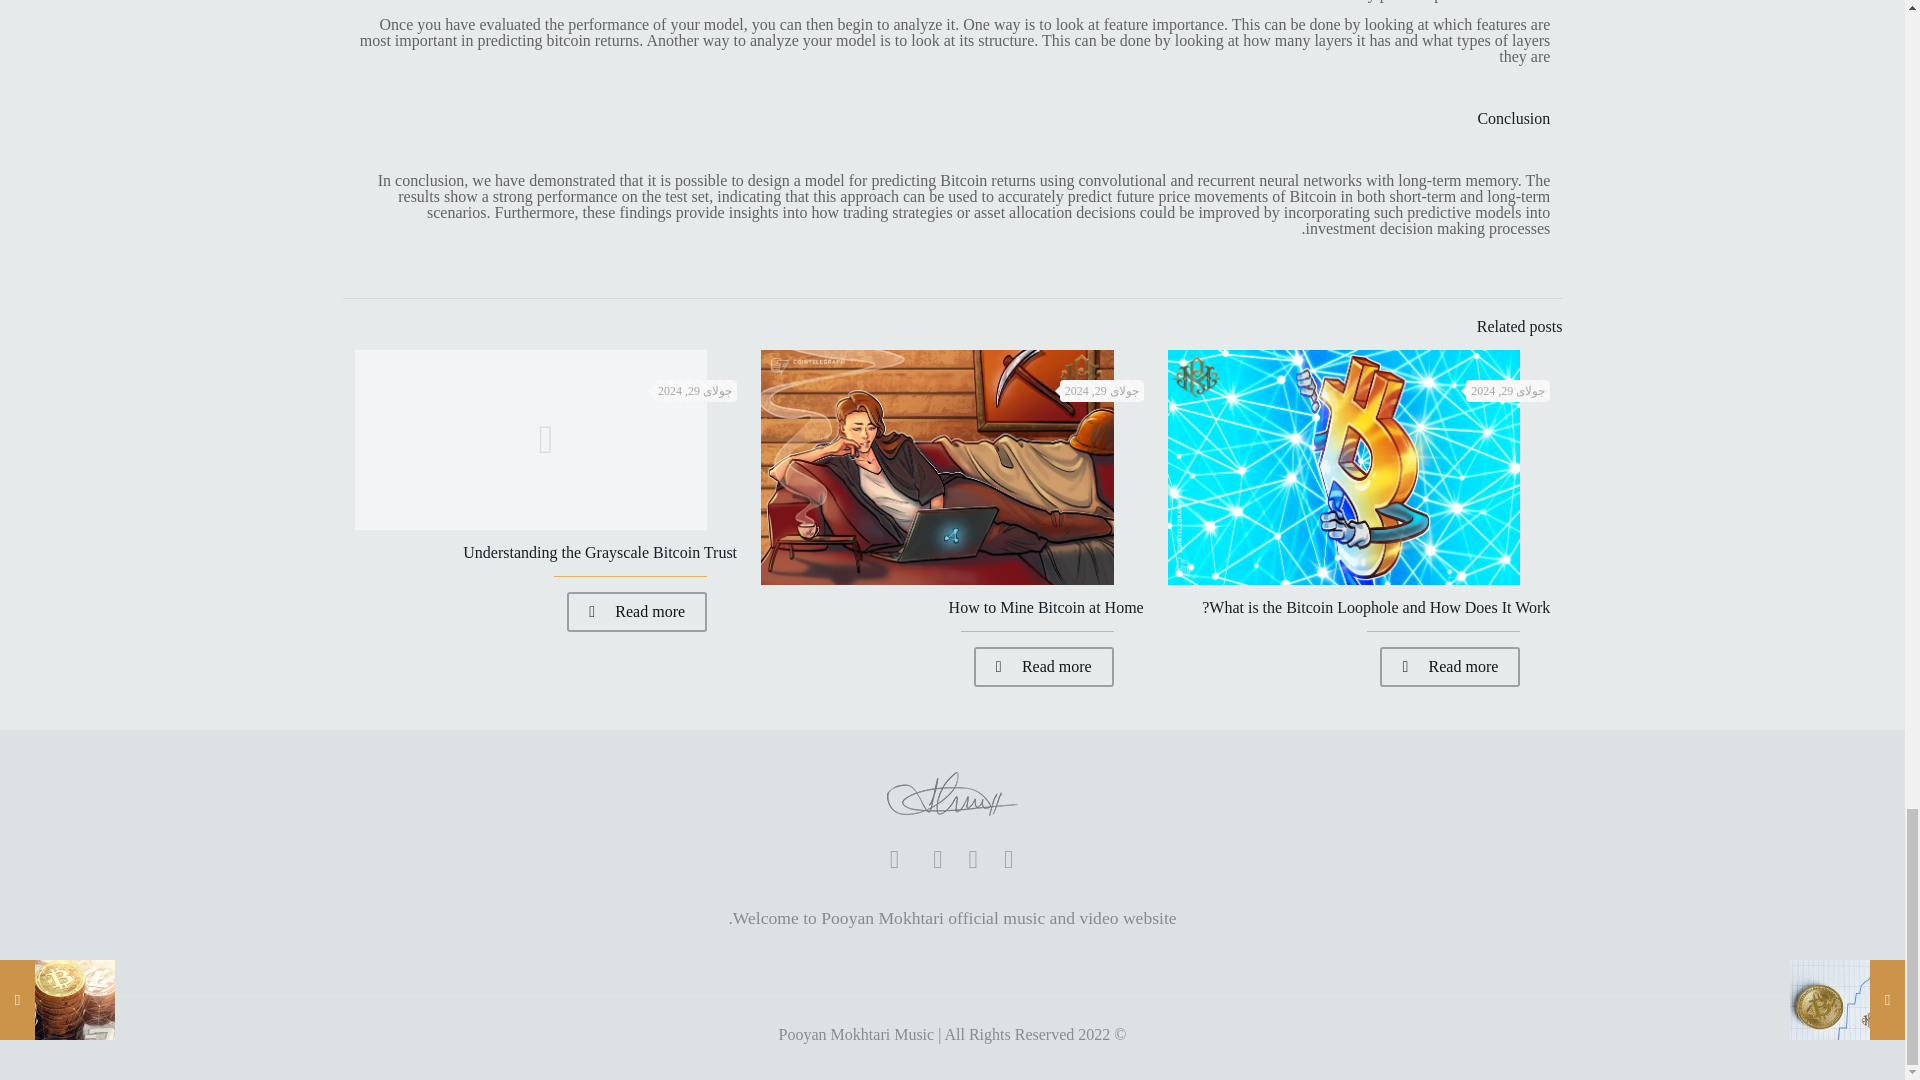 This screenshot has height=1080, width=1920. What do you see at coordinates (1450, 666) in the screenshot?
I see `Read more` at bounding box center [1450, 666].